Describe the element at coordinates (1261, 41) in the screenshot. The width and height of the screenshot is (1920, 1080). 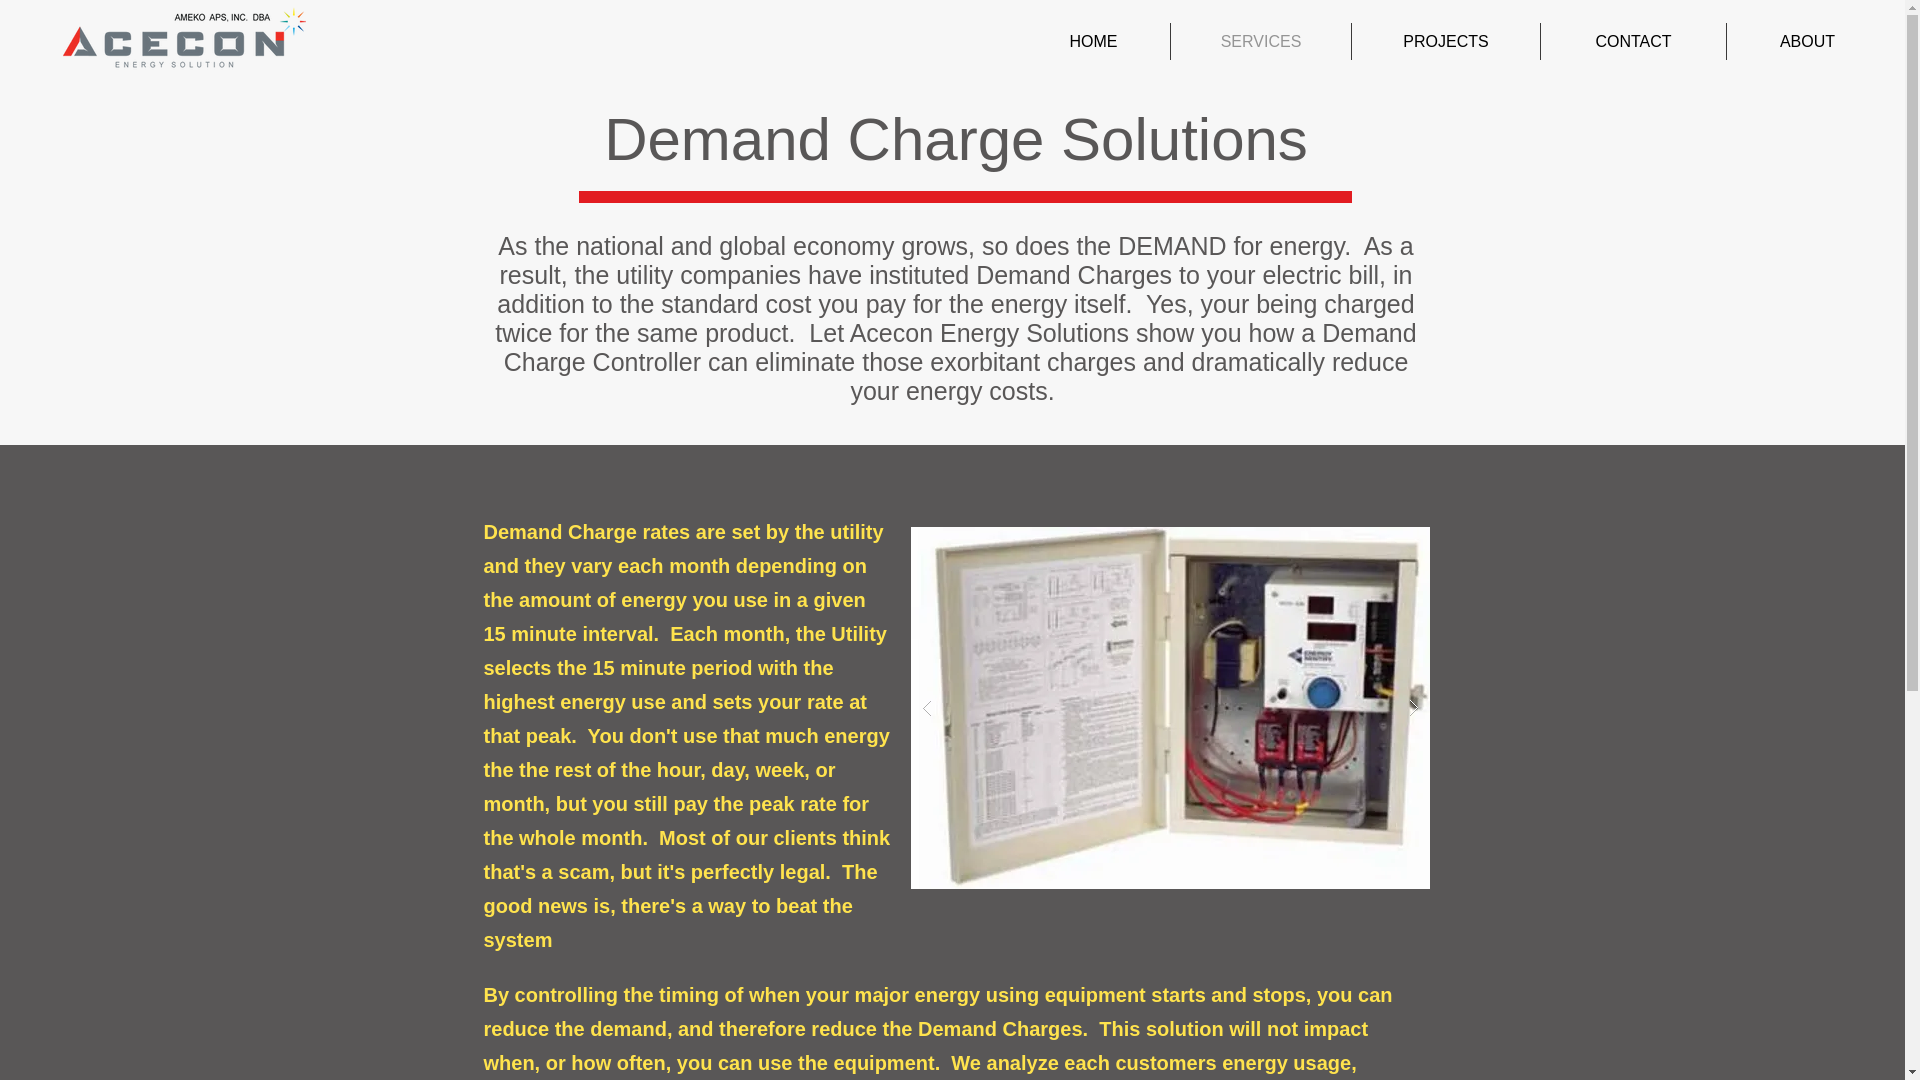
I see `SERVICES` at that location.